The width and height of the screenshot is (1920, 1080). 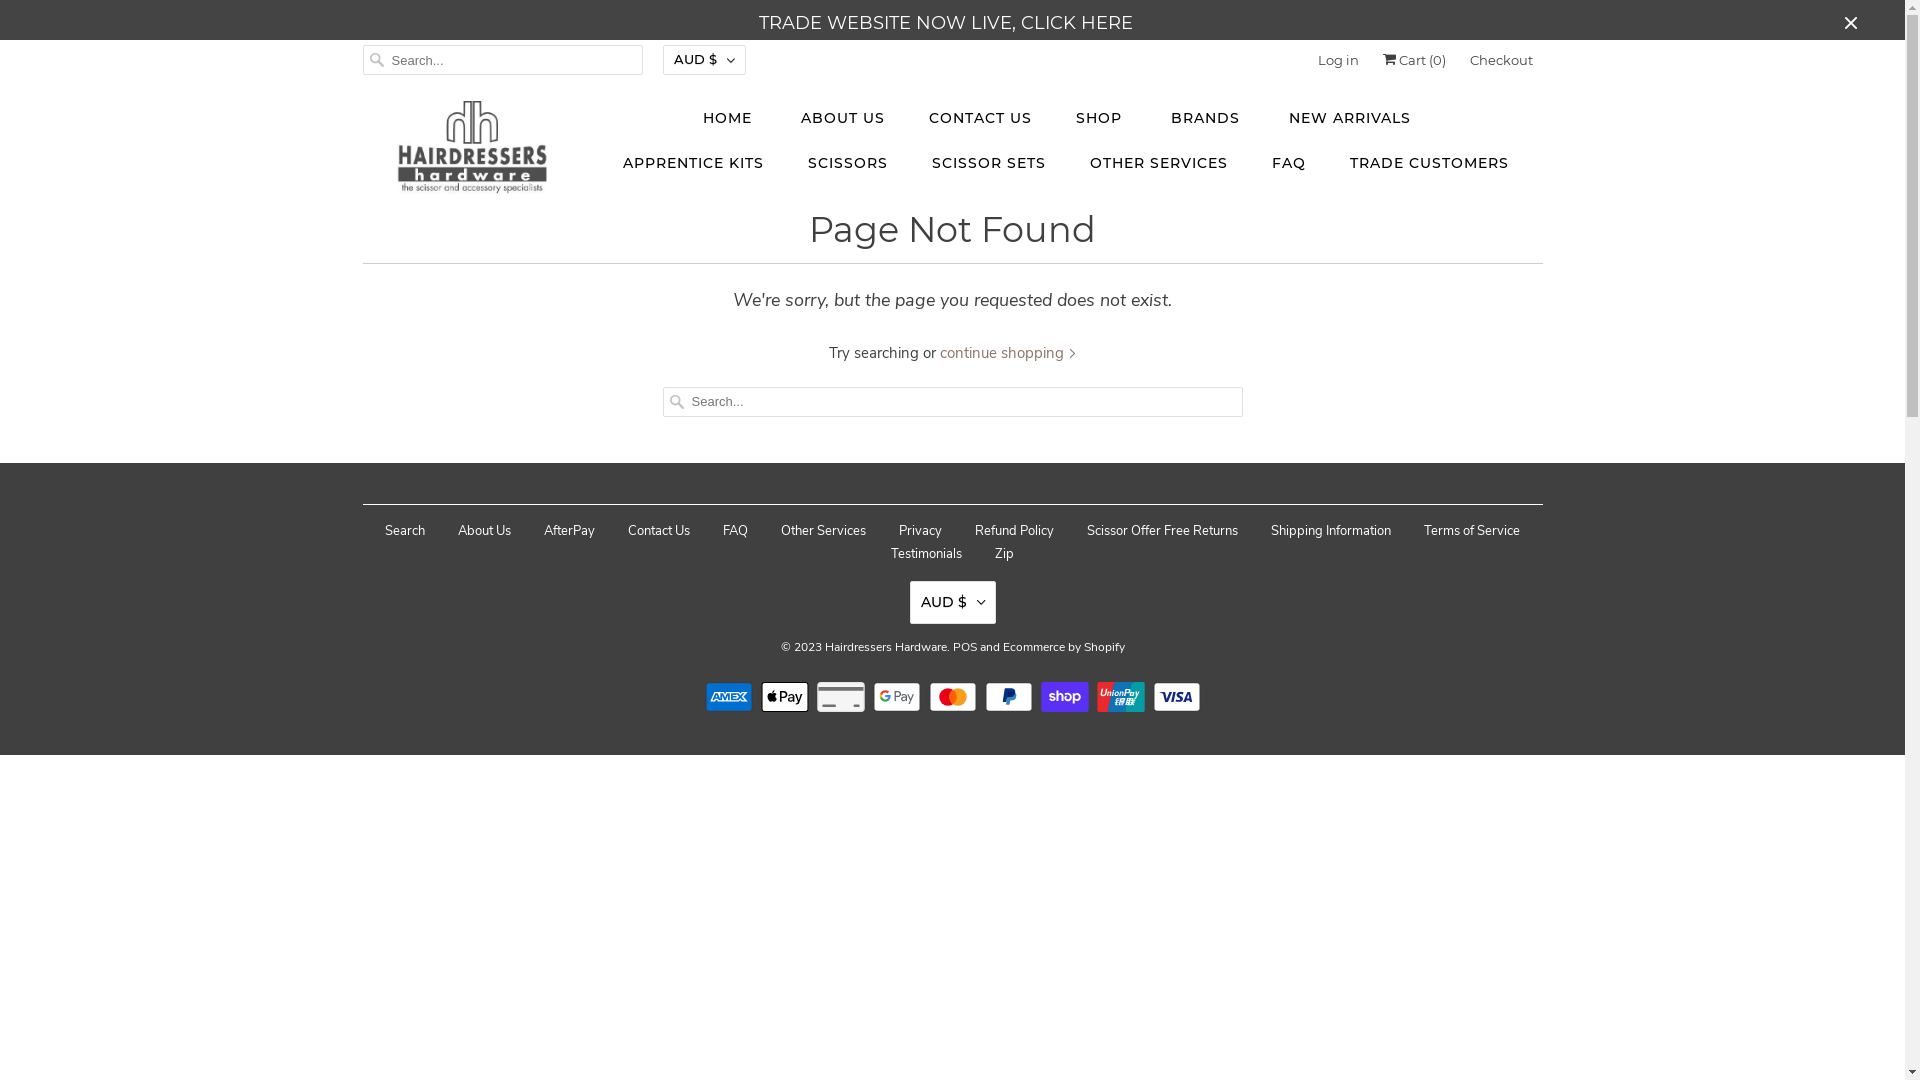 What do you see at coordinates (926, 554) in the screenshot?
I see `Testimonials` at bounding box center [926, 554].